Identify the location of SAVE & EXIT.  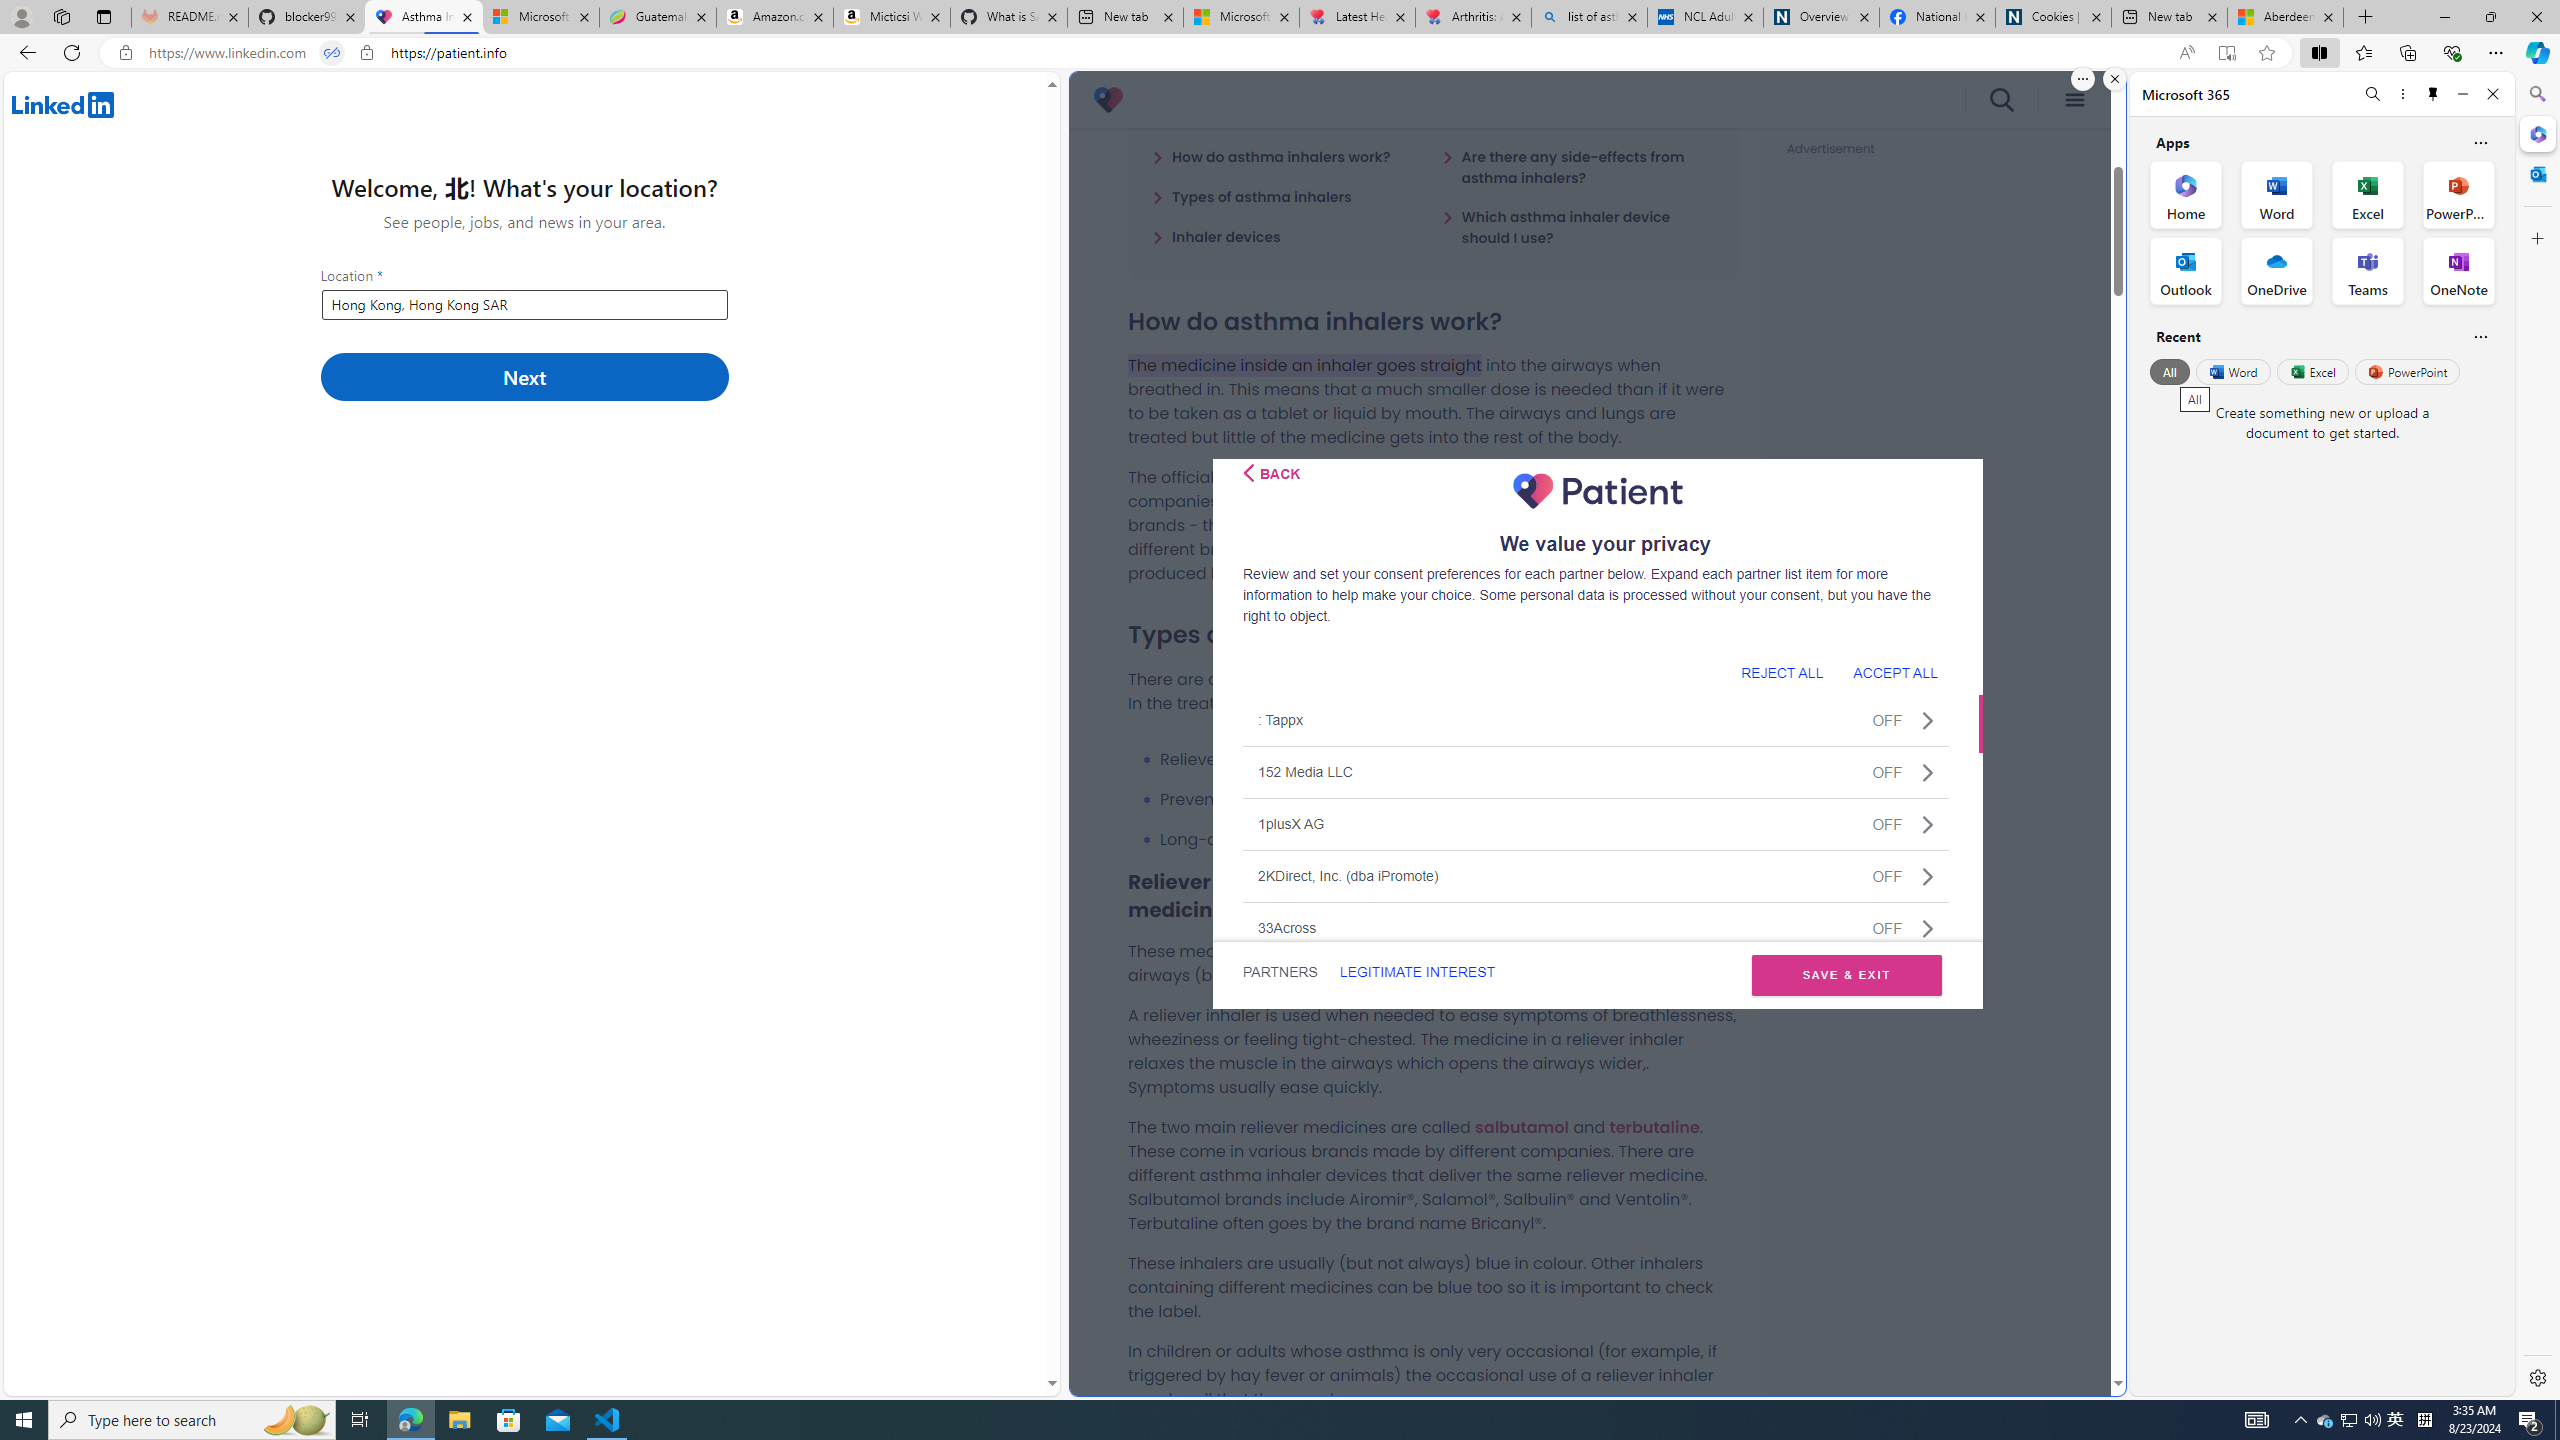
(1847, 975).